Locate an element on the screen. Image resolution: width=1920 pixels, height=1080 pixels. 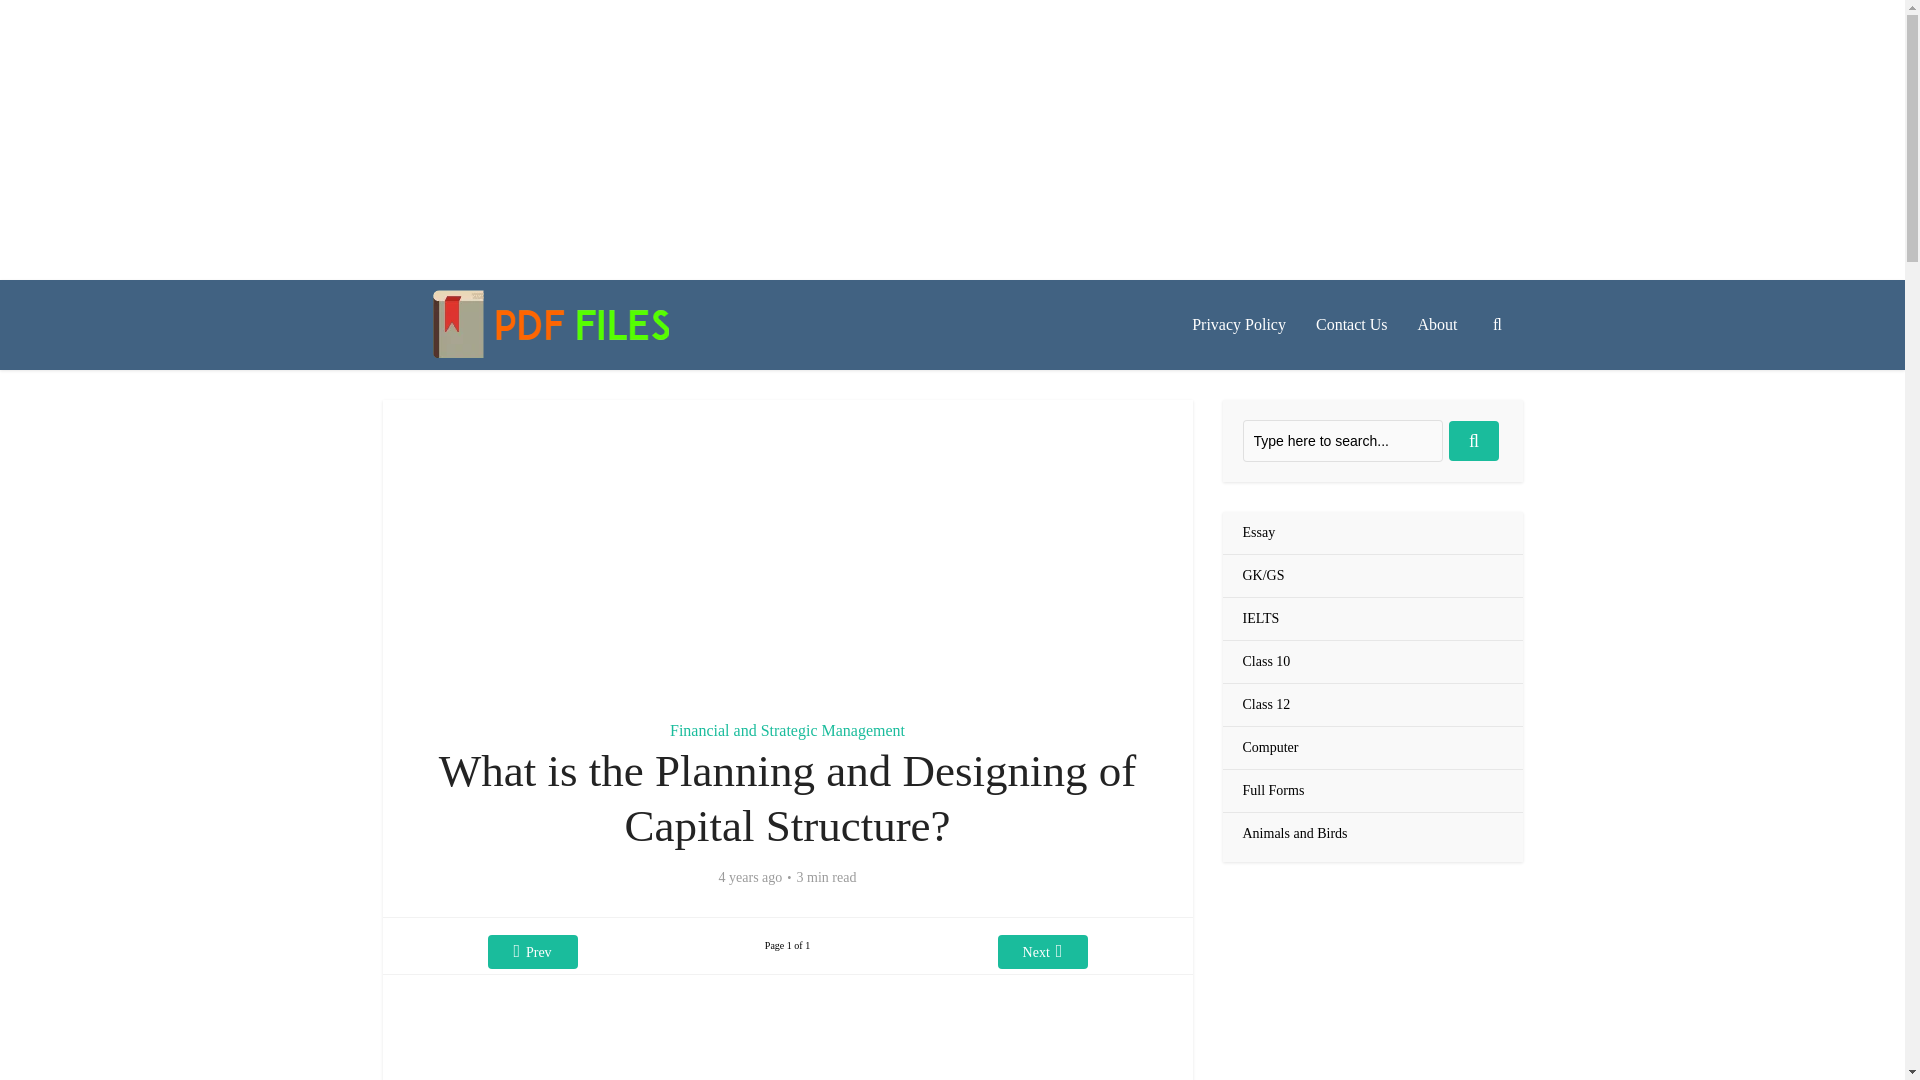
Computer is located at coordinates (1269, 747).